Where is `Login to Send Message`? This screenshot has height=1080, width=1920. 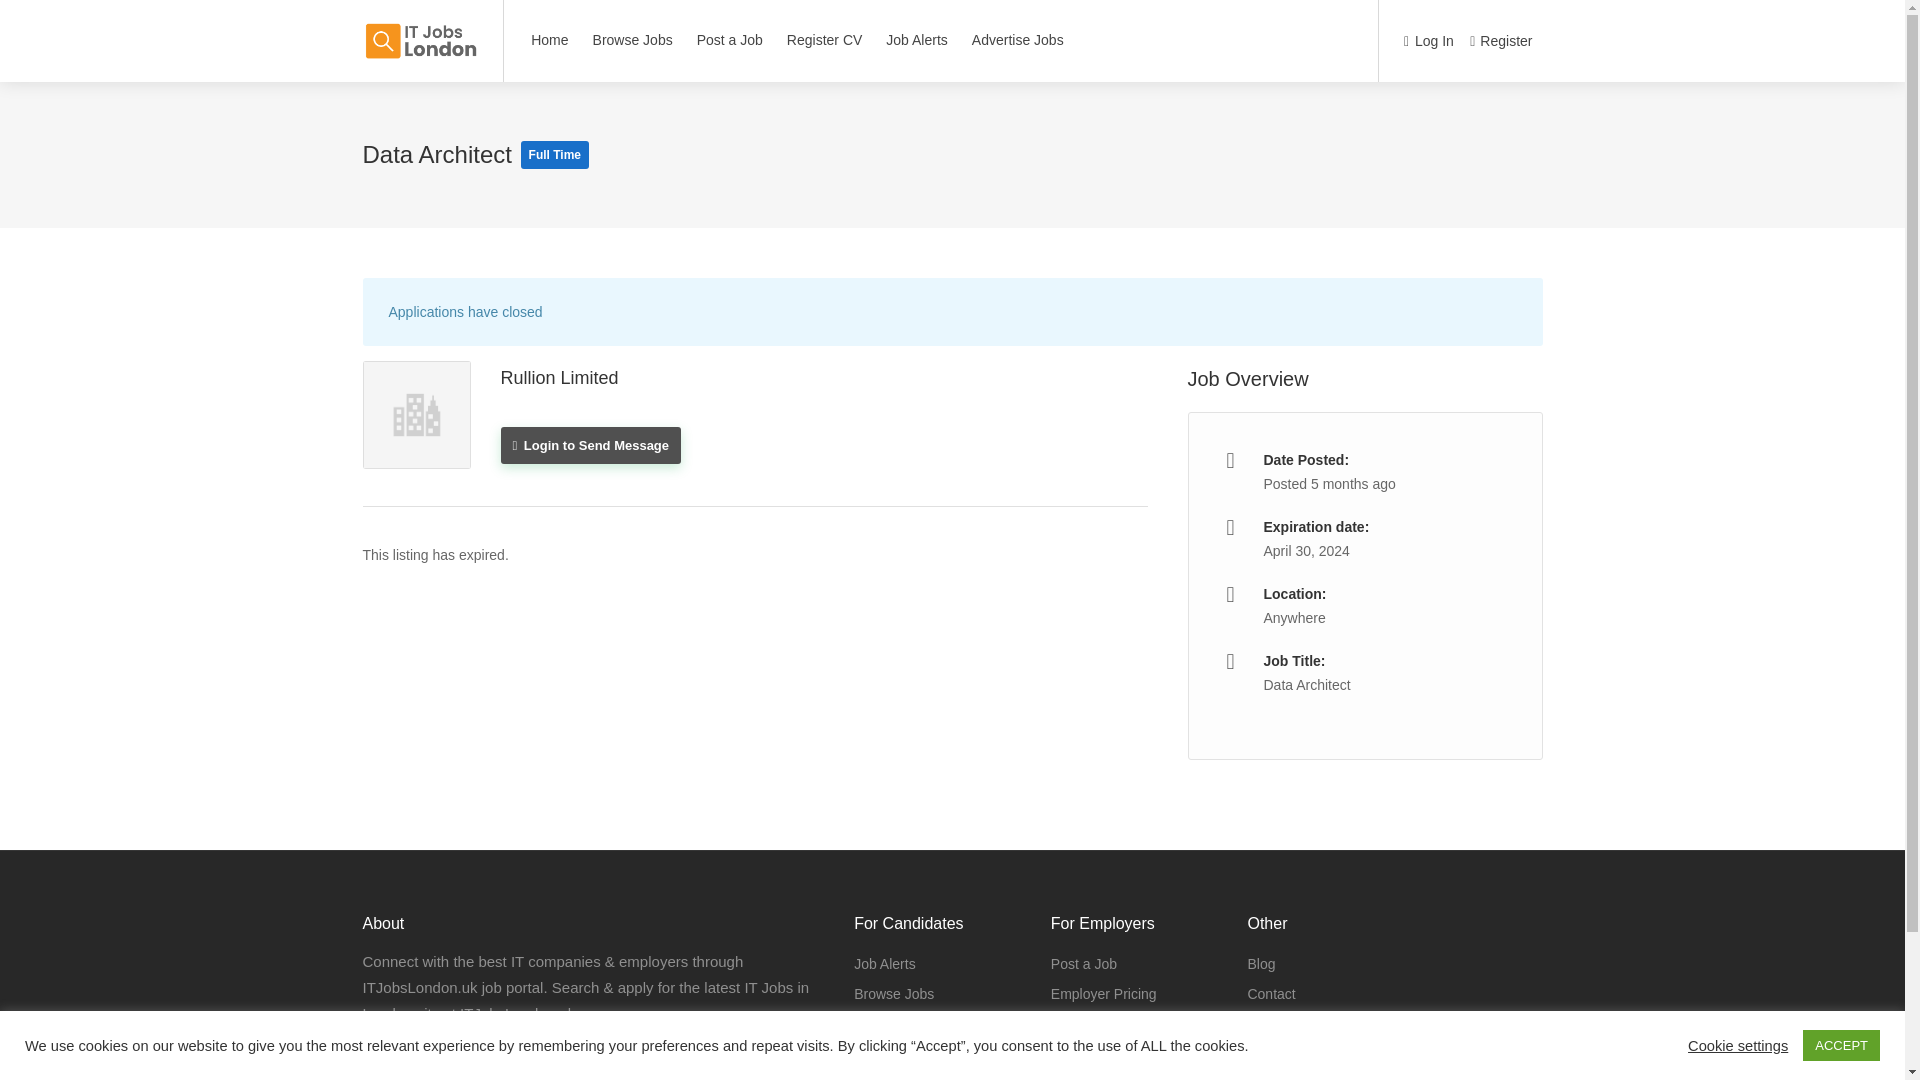 Login to Send Message is located at coordinates (590, 445).